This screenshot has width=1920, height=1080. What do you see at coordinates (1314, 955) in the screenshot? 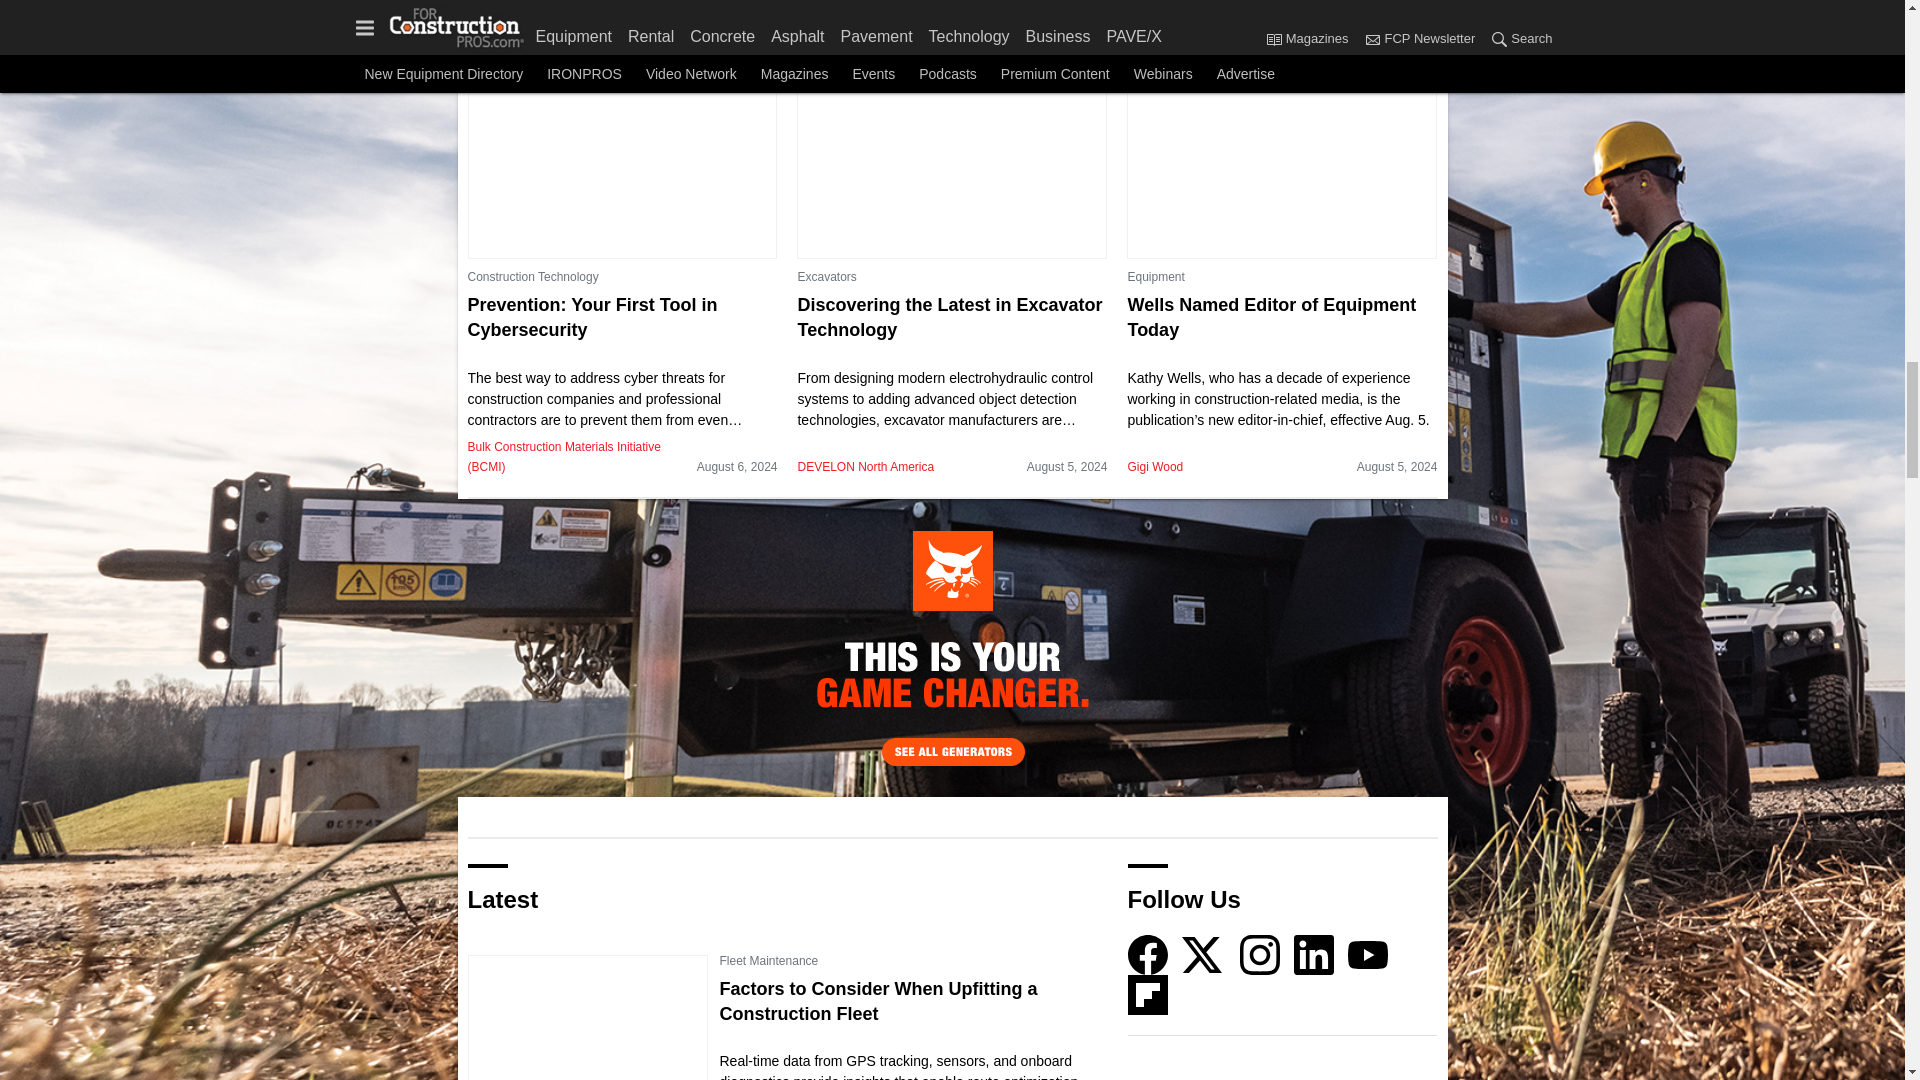
I see `LinkedIn icon` at bounding box center [1314, 955].